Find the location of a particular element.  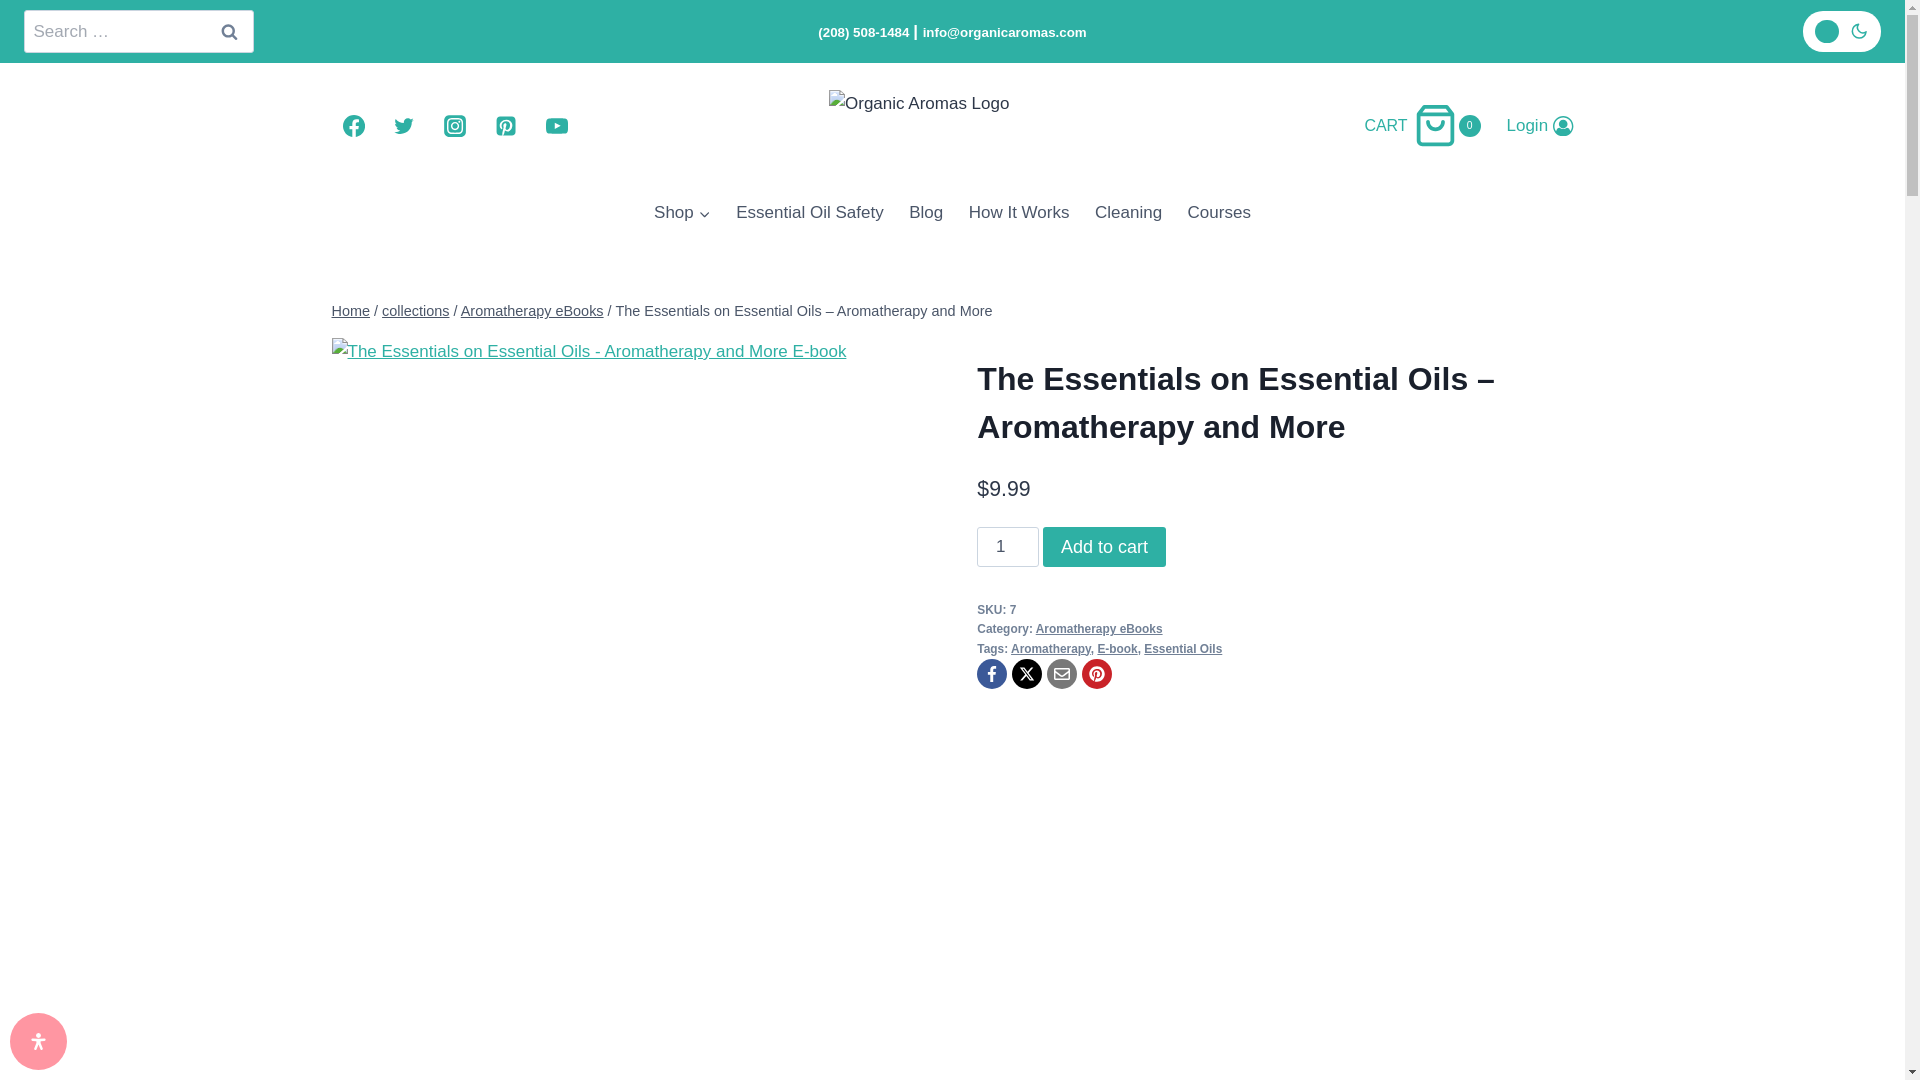

Accessibility is located at coordinates (38, 1042).